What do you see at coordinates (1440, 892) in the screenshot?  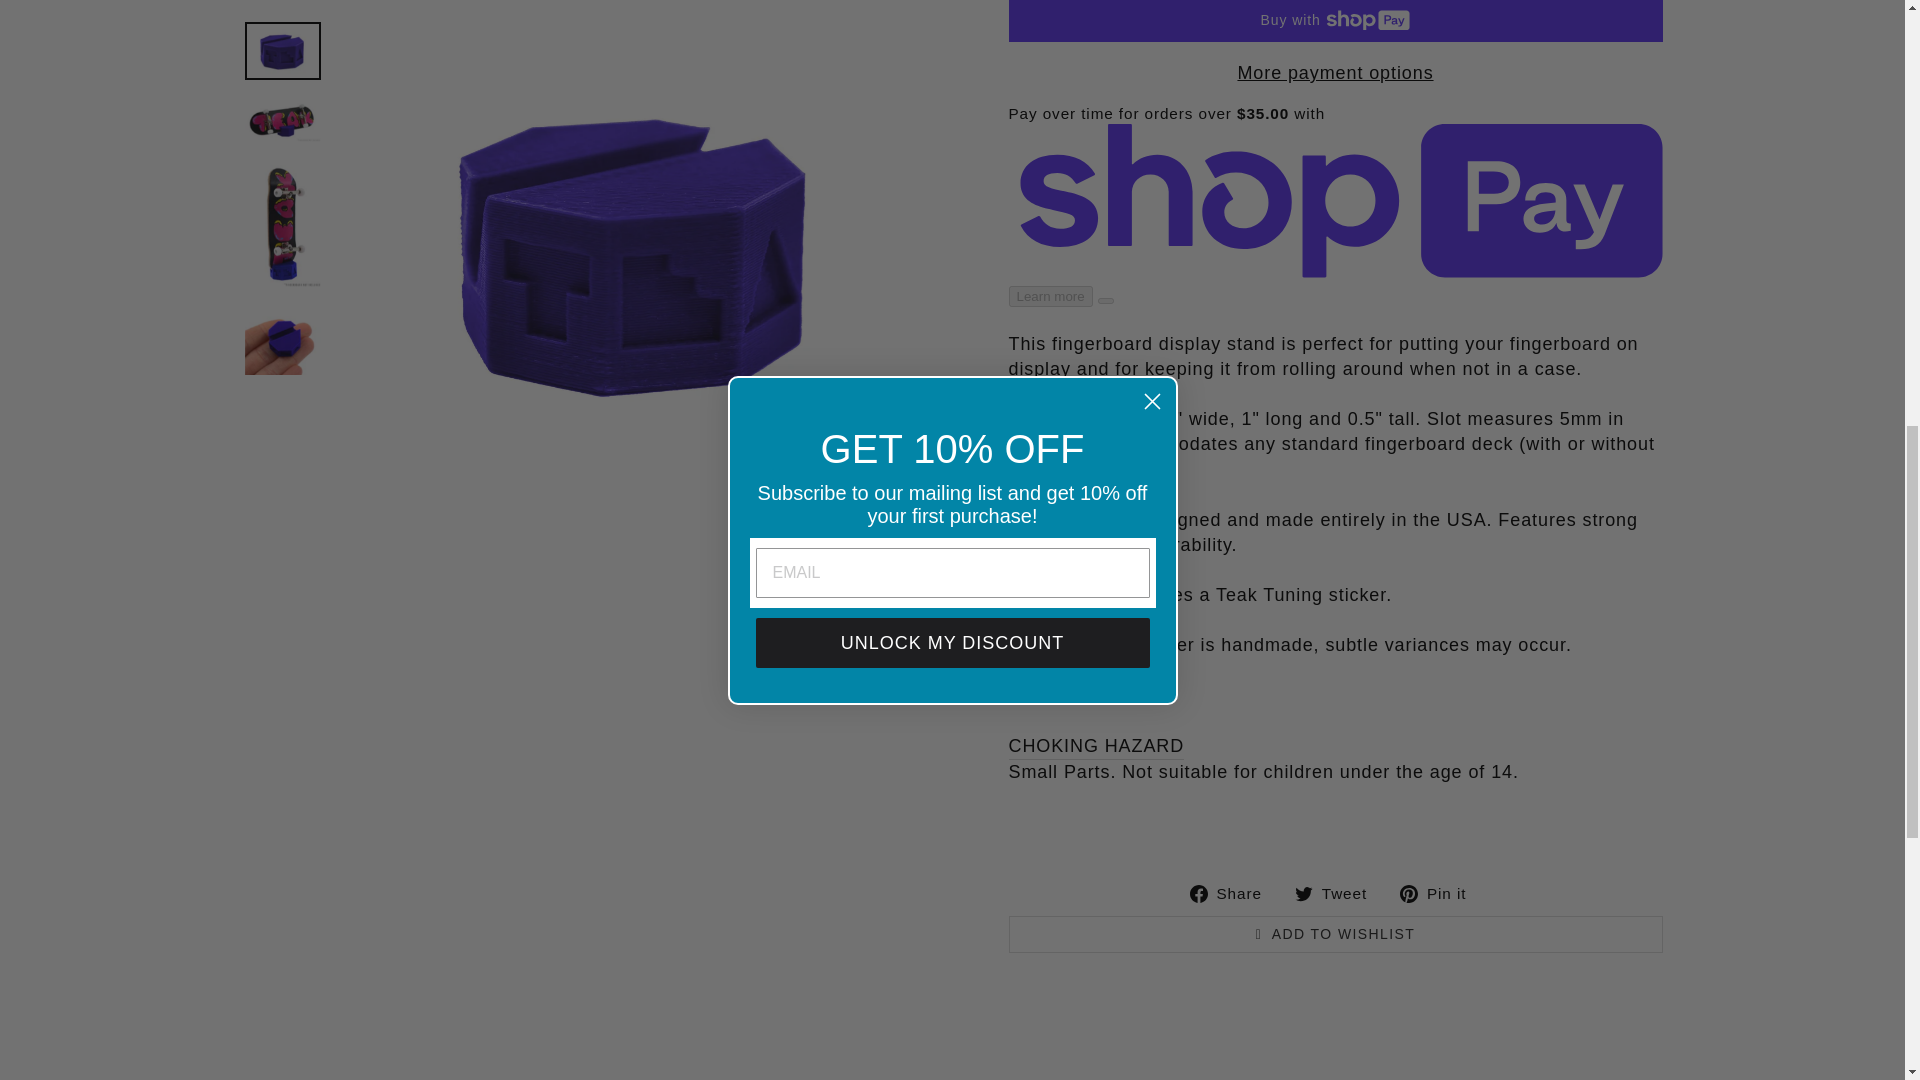 I see `Pin on Pinterest` at bounding box center [1440, 892].